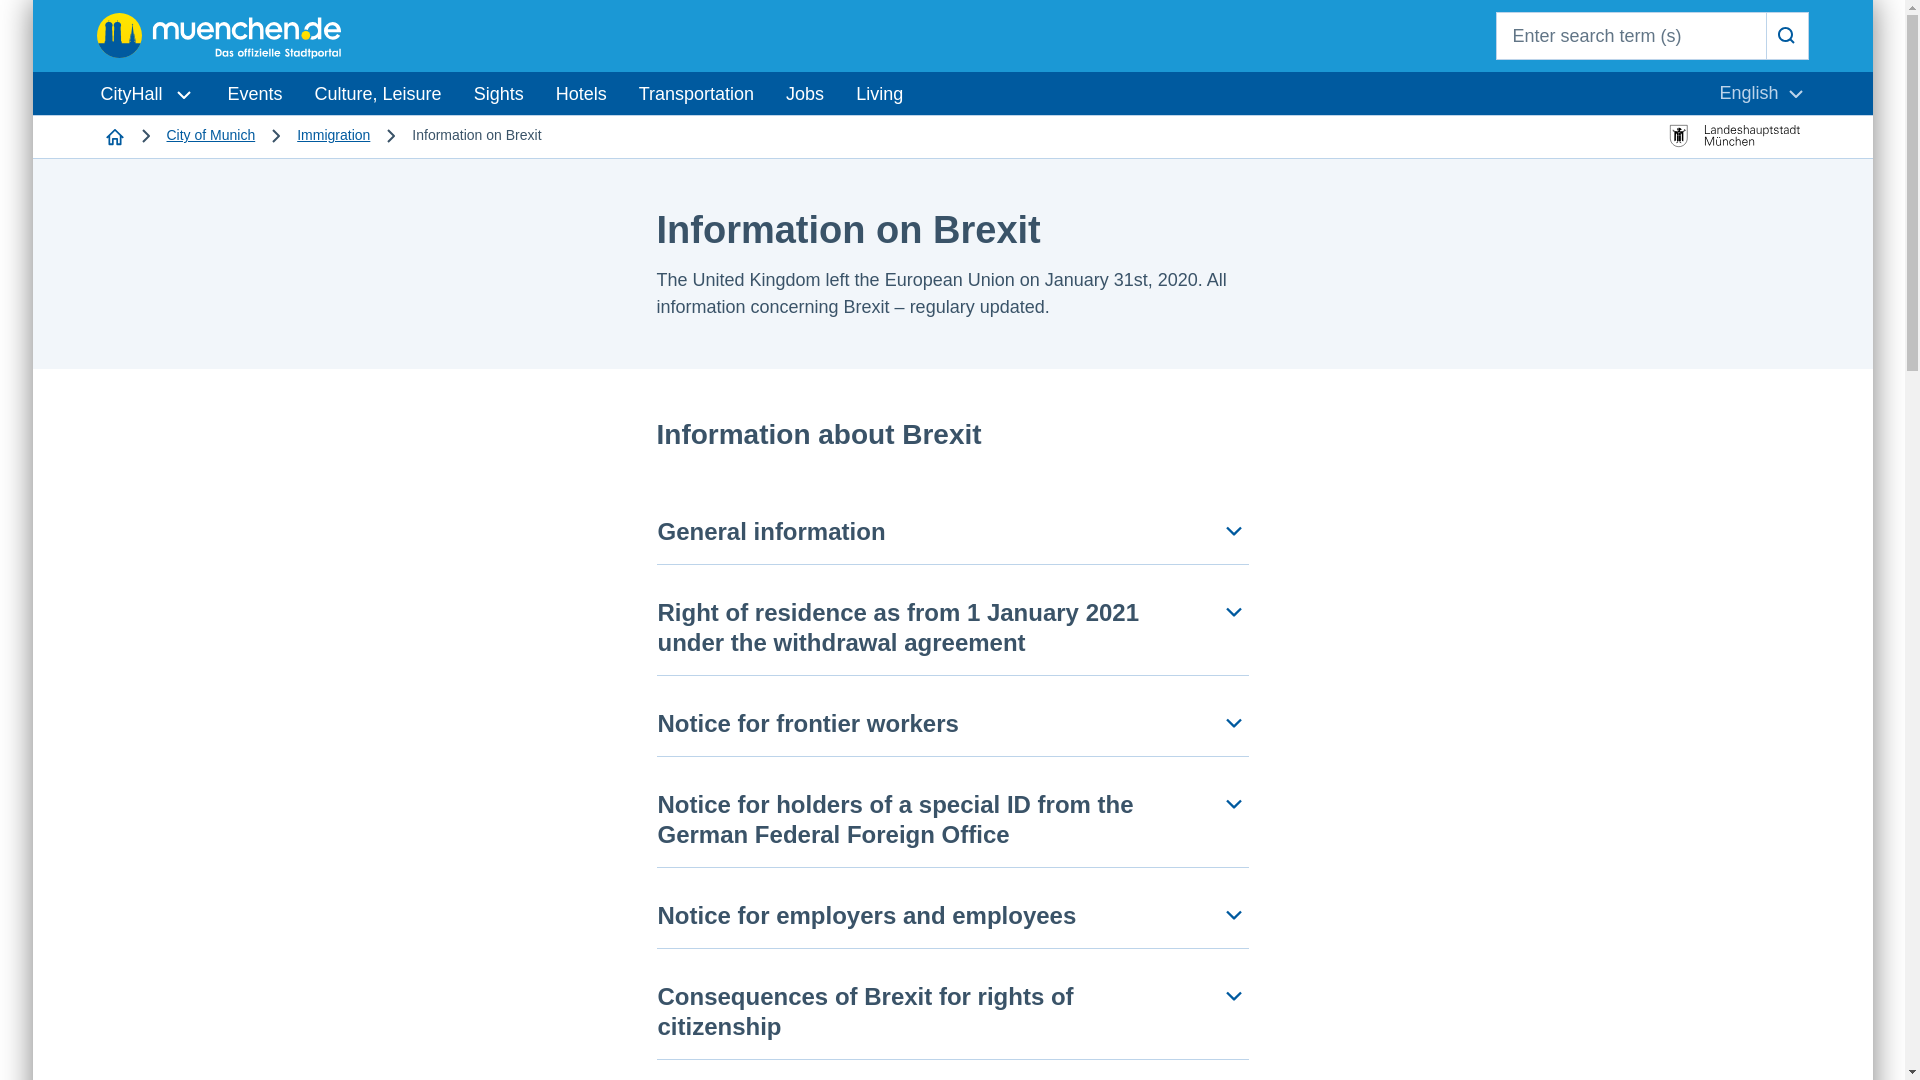 The width and height of the screenshot is (1920, 1080). I want to click on Transportation, so click(696, 94).